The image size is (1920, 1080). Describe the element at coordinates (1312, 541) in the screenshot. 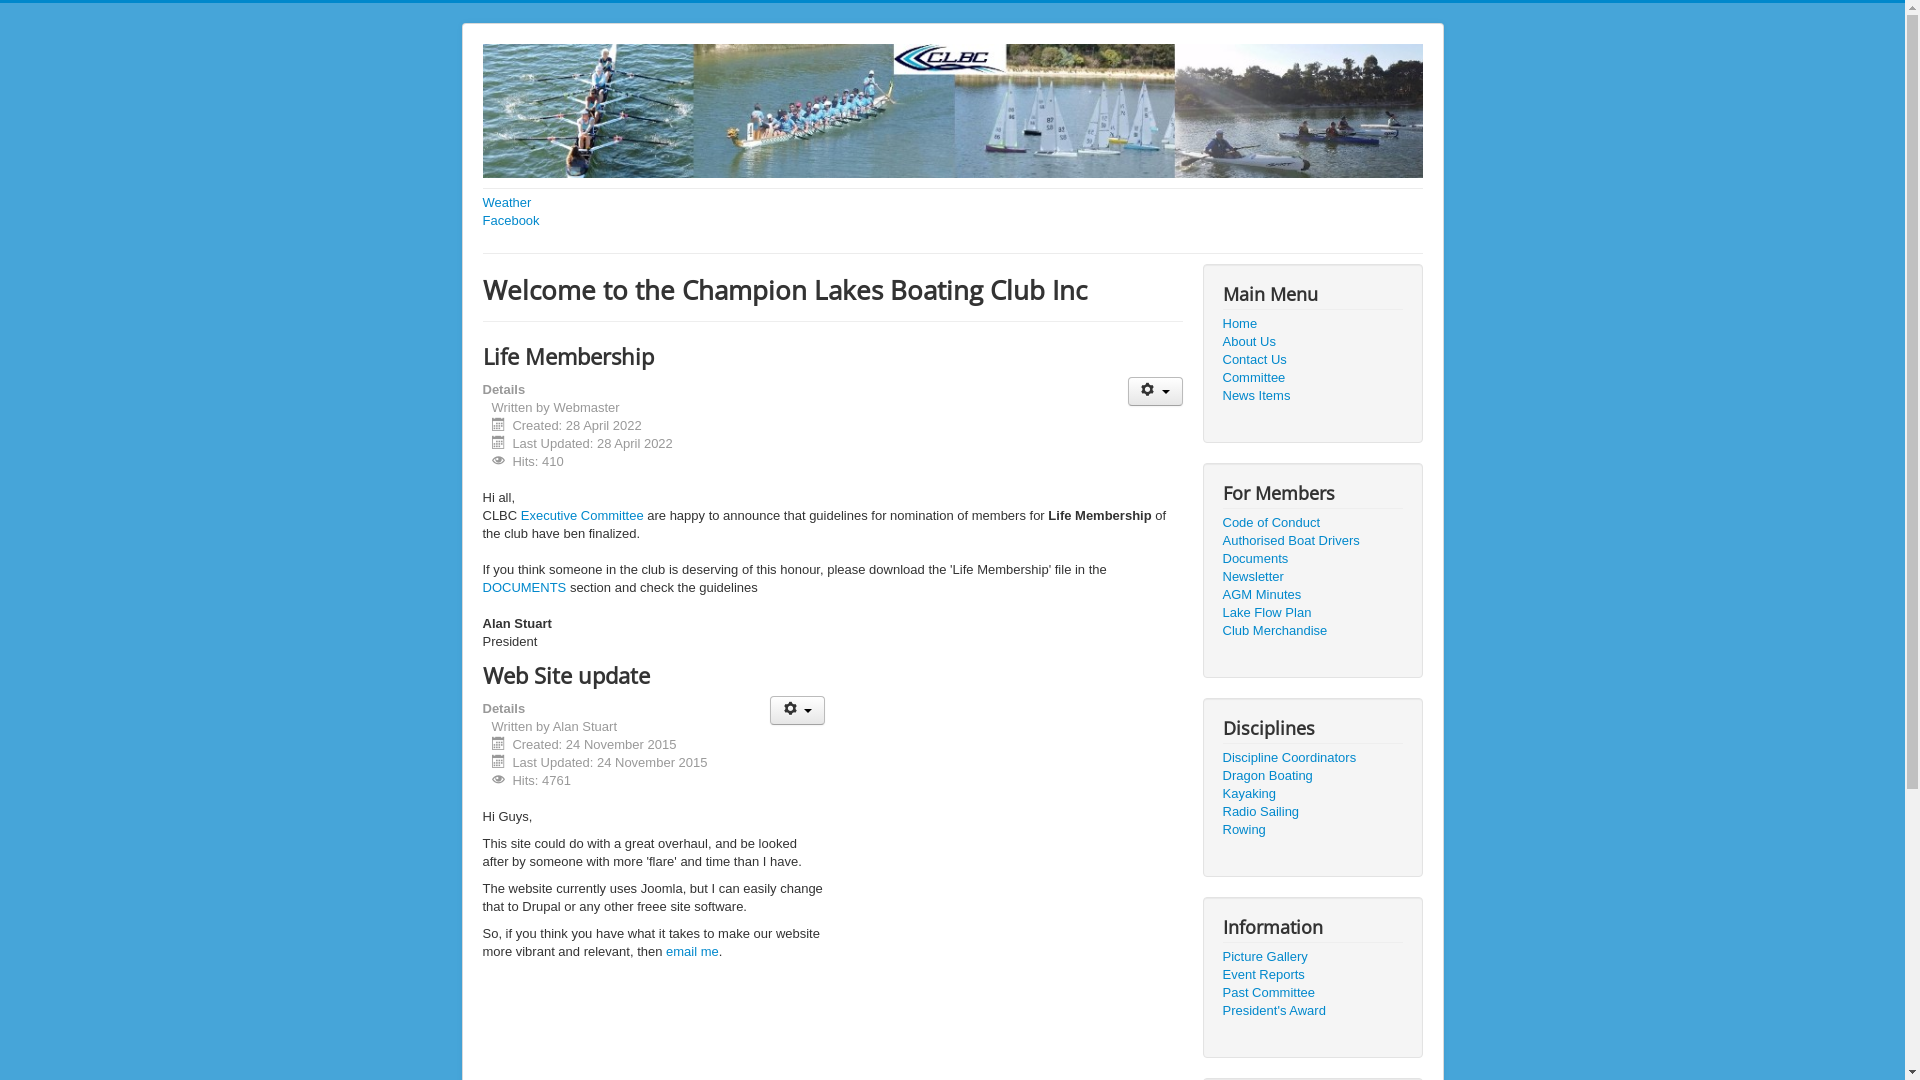

I see `Authorised Boat Drivers` at that location.